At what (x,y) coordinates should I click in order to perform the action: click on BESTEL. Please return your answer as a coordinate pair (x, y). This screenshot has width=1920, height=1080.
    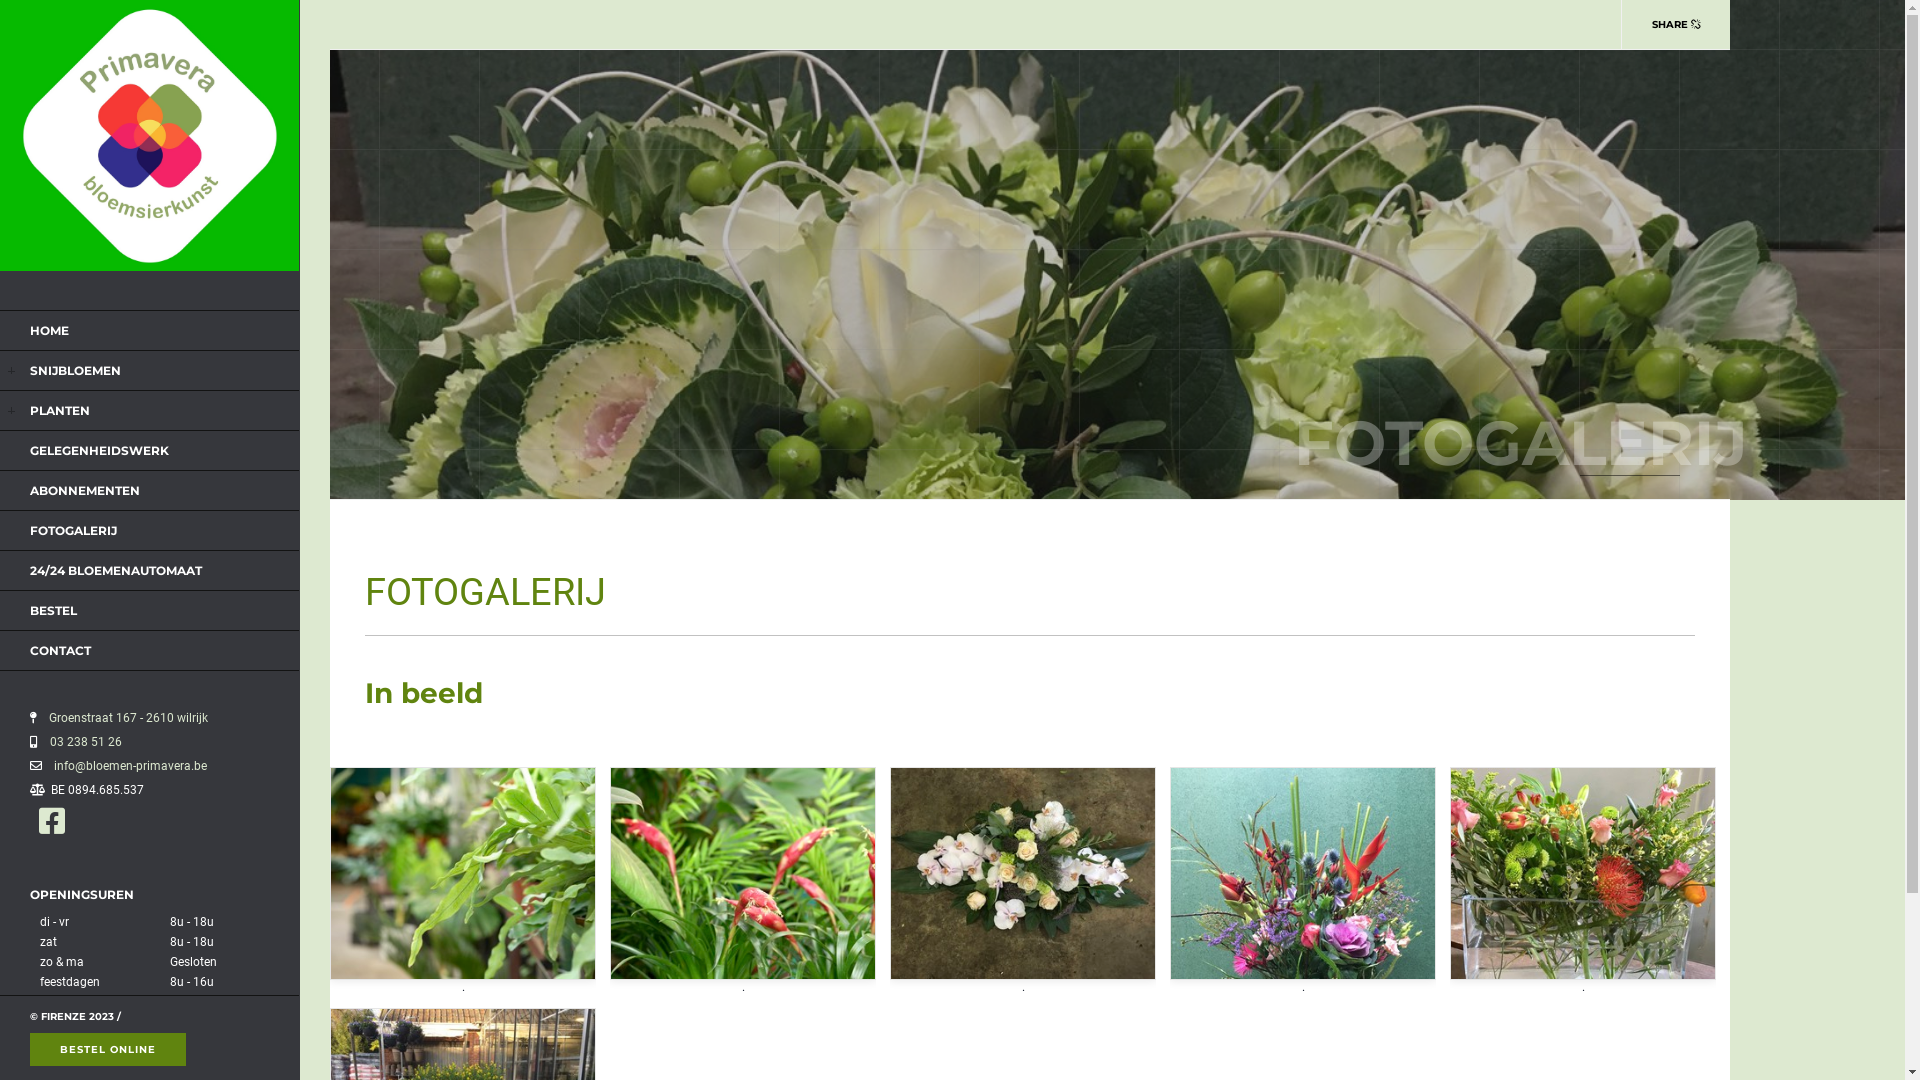
    Looking at the image, I should click on (54, 610).